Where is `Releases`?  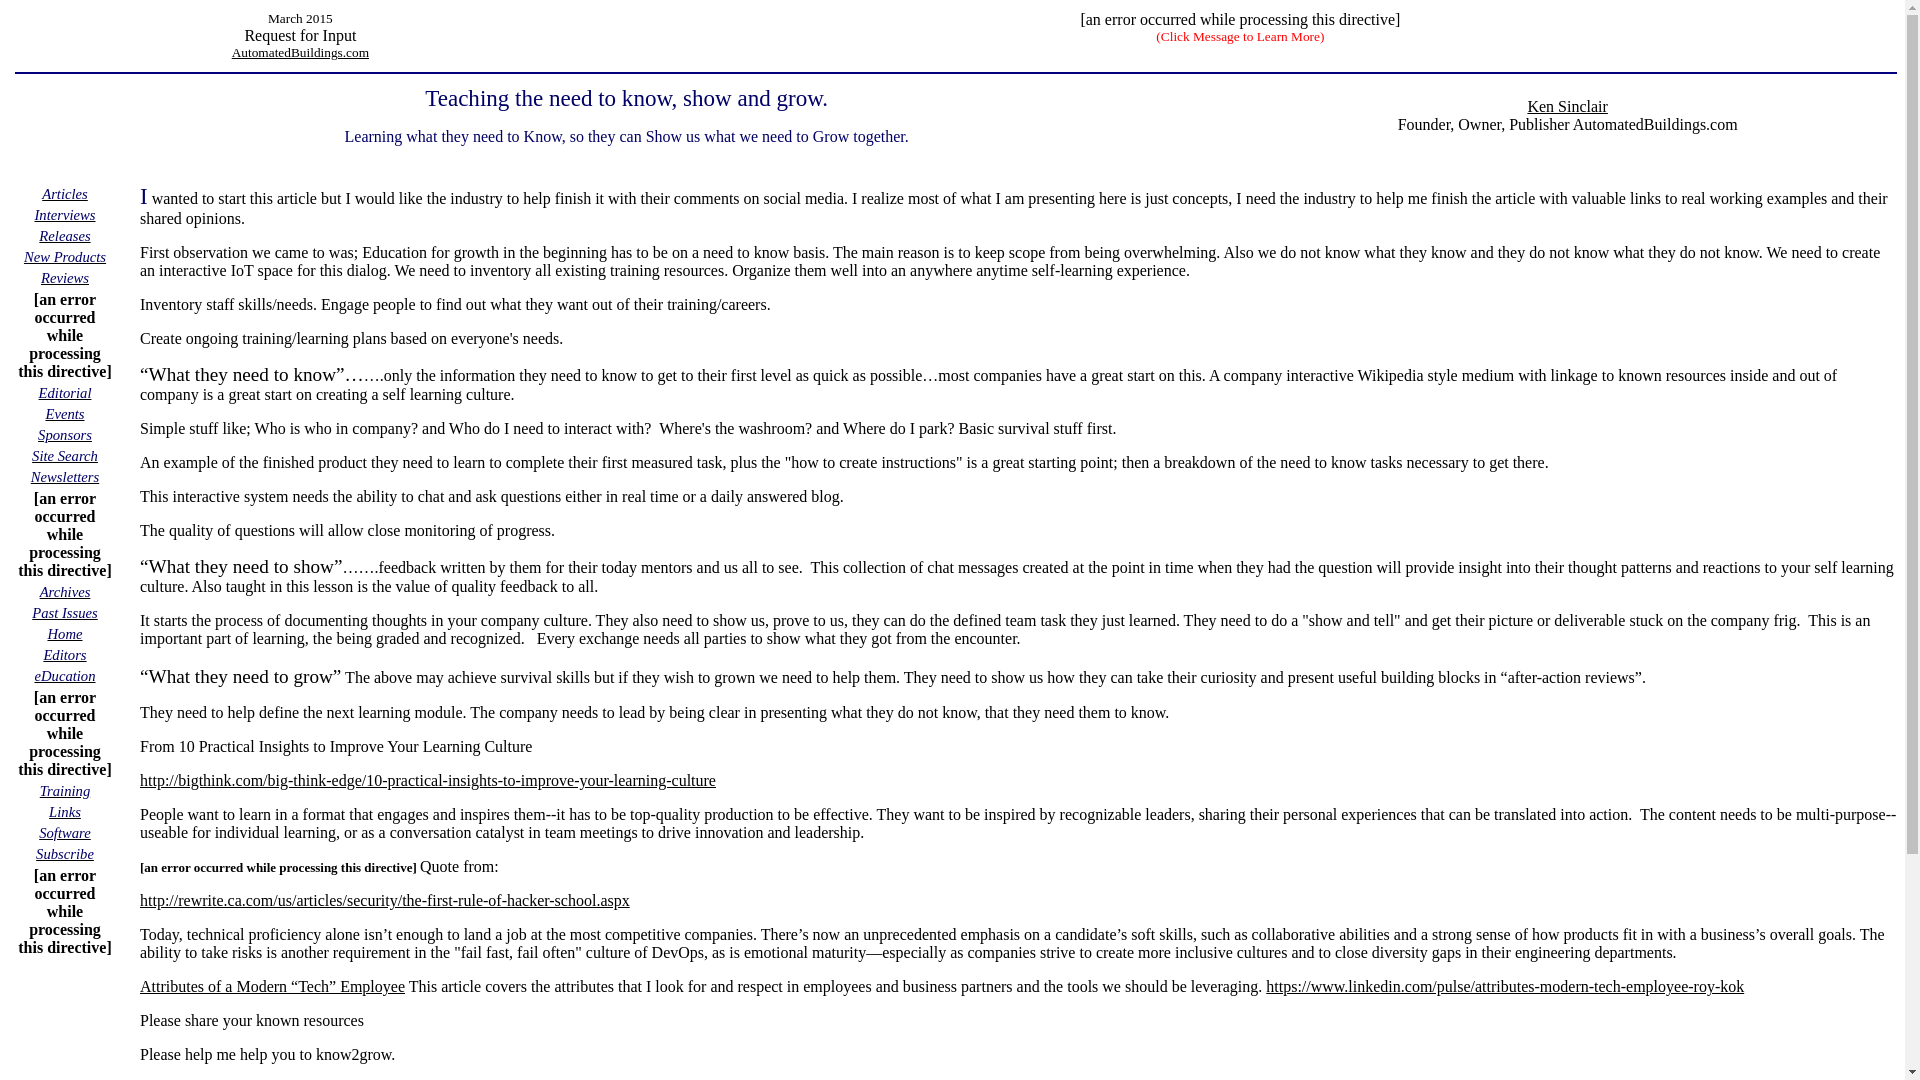 Releases is located at coordinates (64, 235).